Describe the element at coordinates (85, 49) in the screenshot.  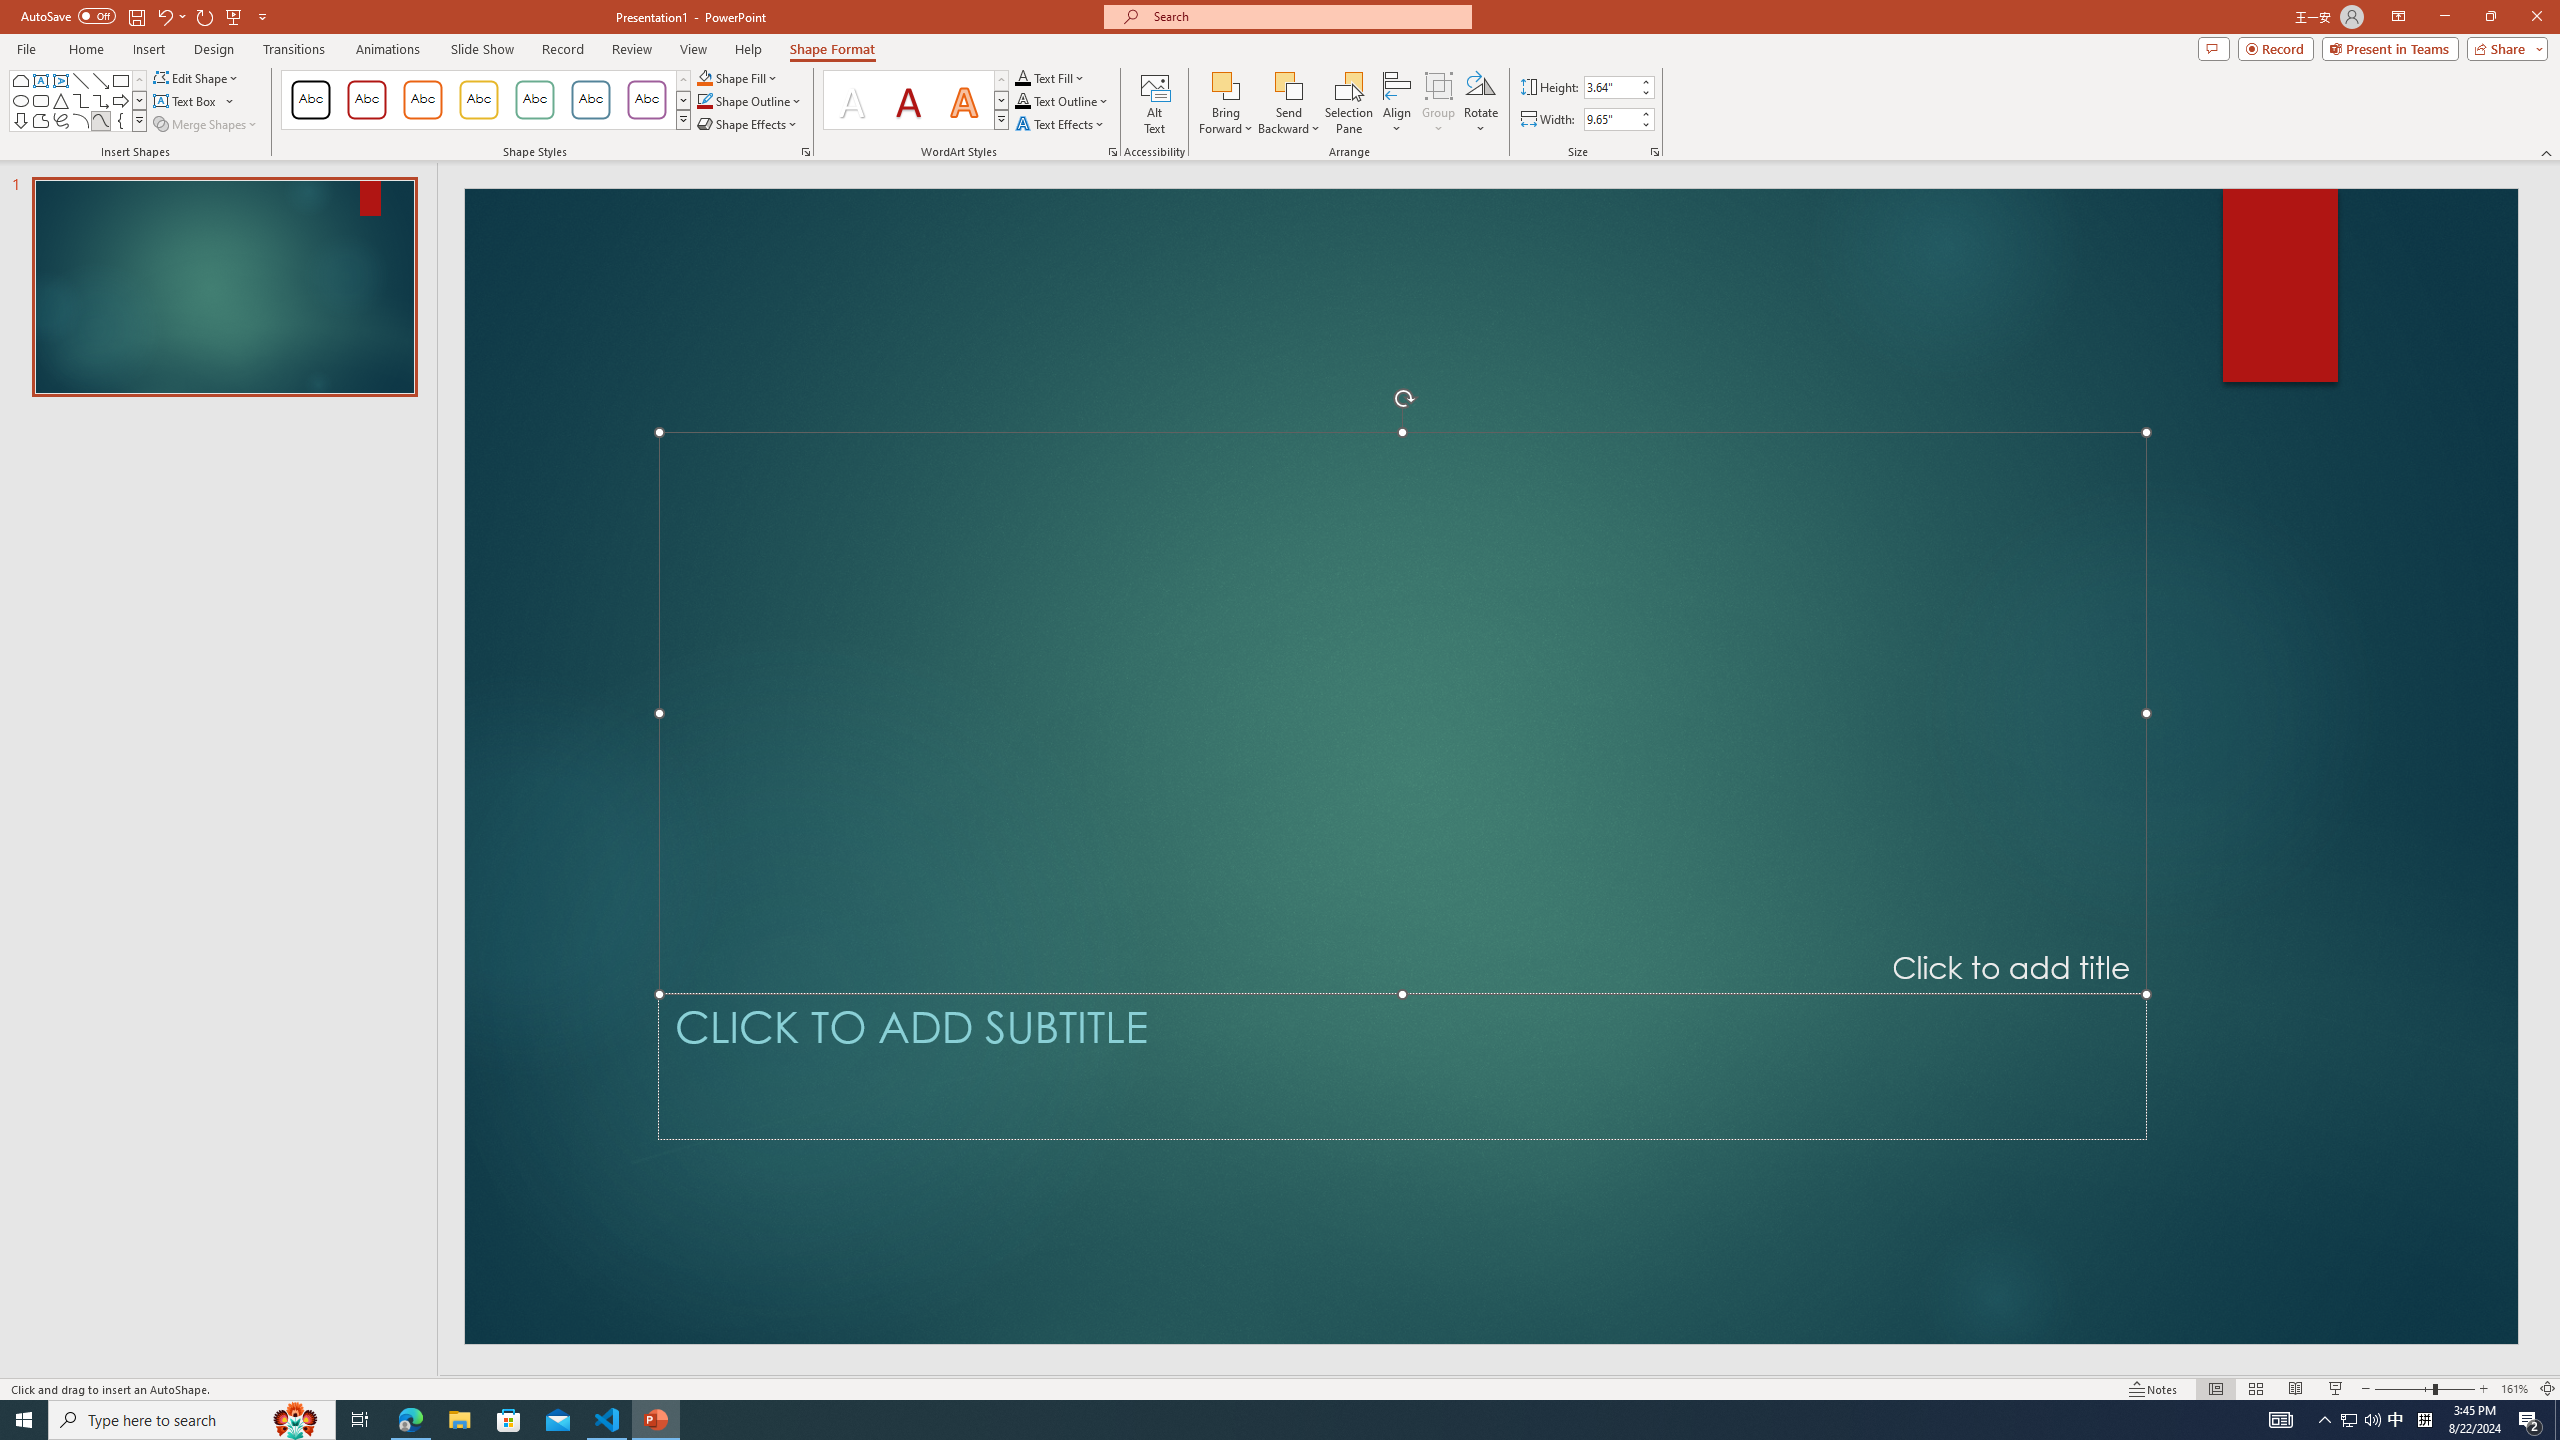
I see `Home` at that location.